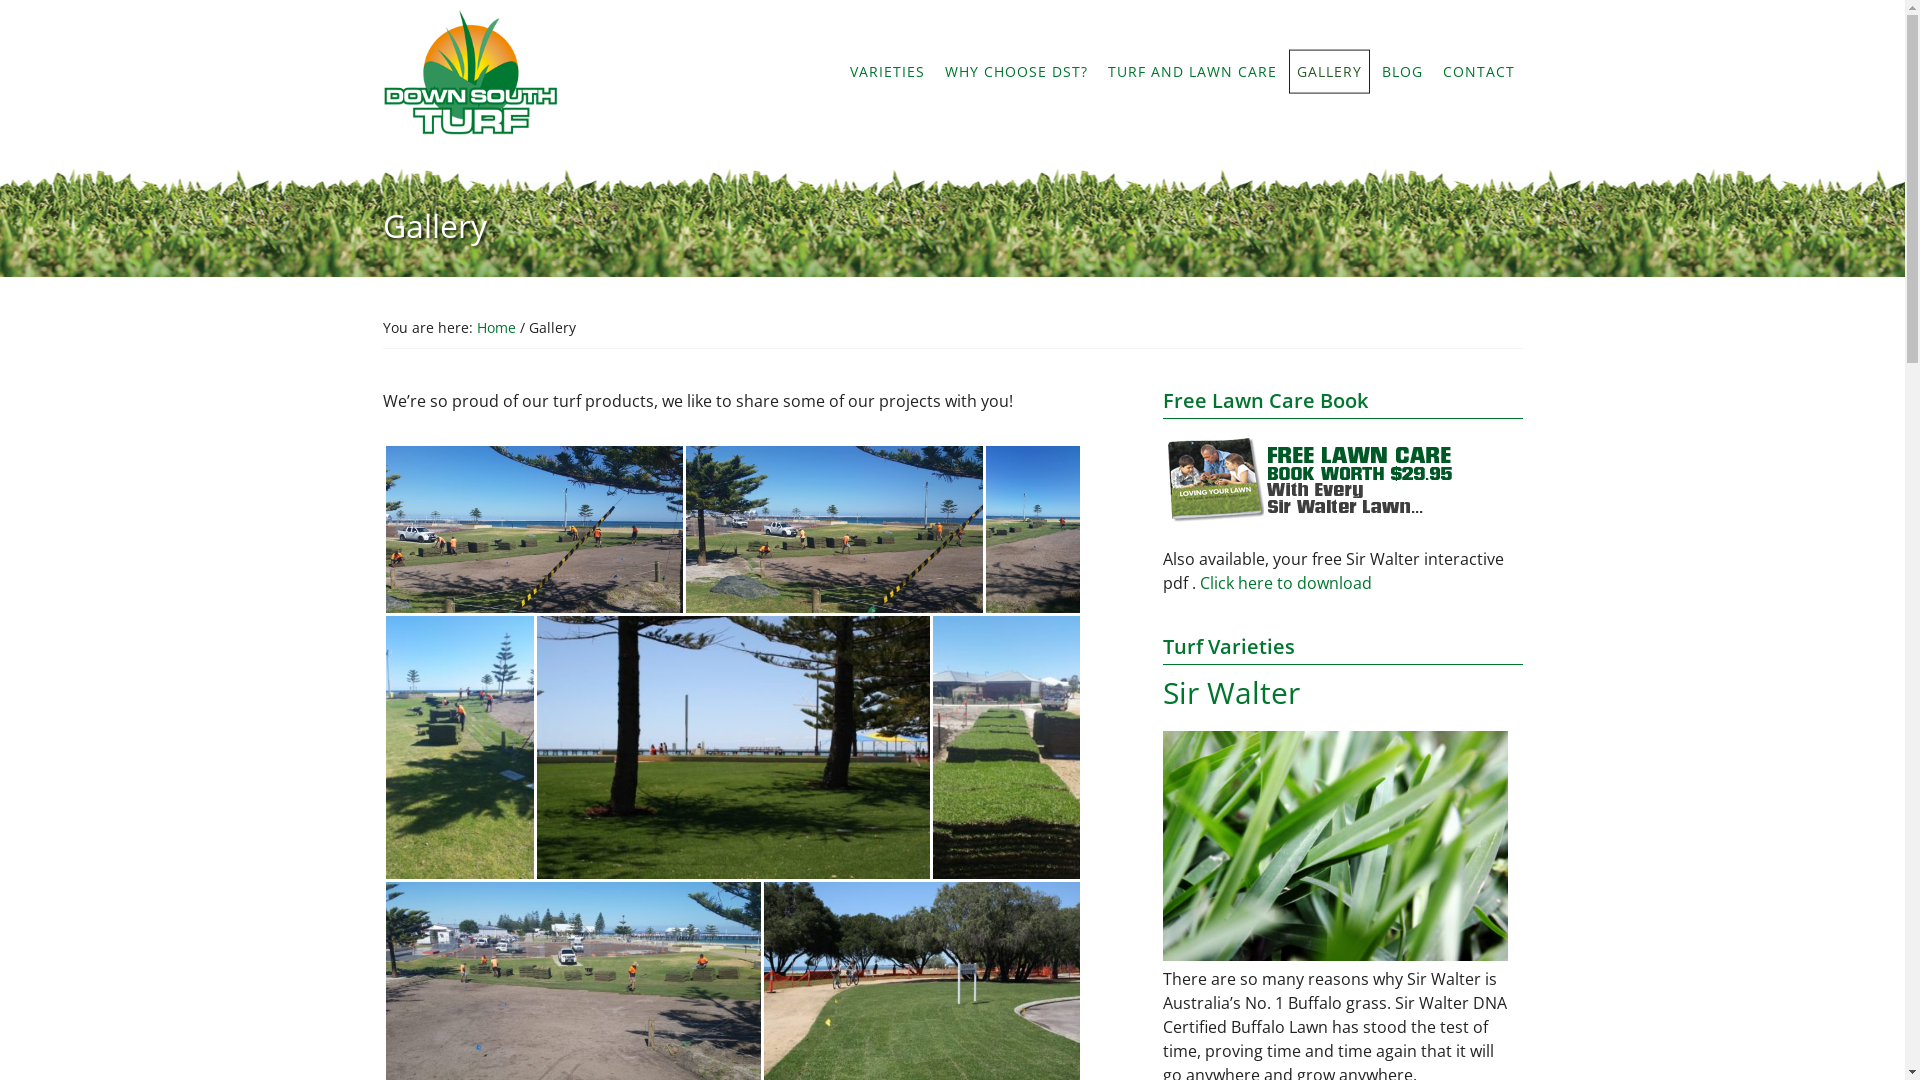 The height and width of the screenshot is (1080, 1920). Describe the element at coordinates (888, 72) in the screenshot. I see `VARIETIES` at that location.